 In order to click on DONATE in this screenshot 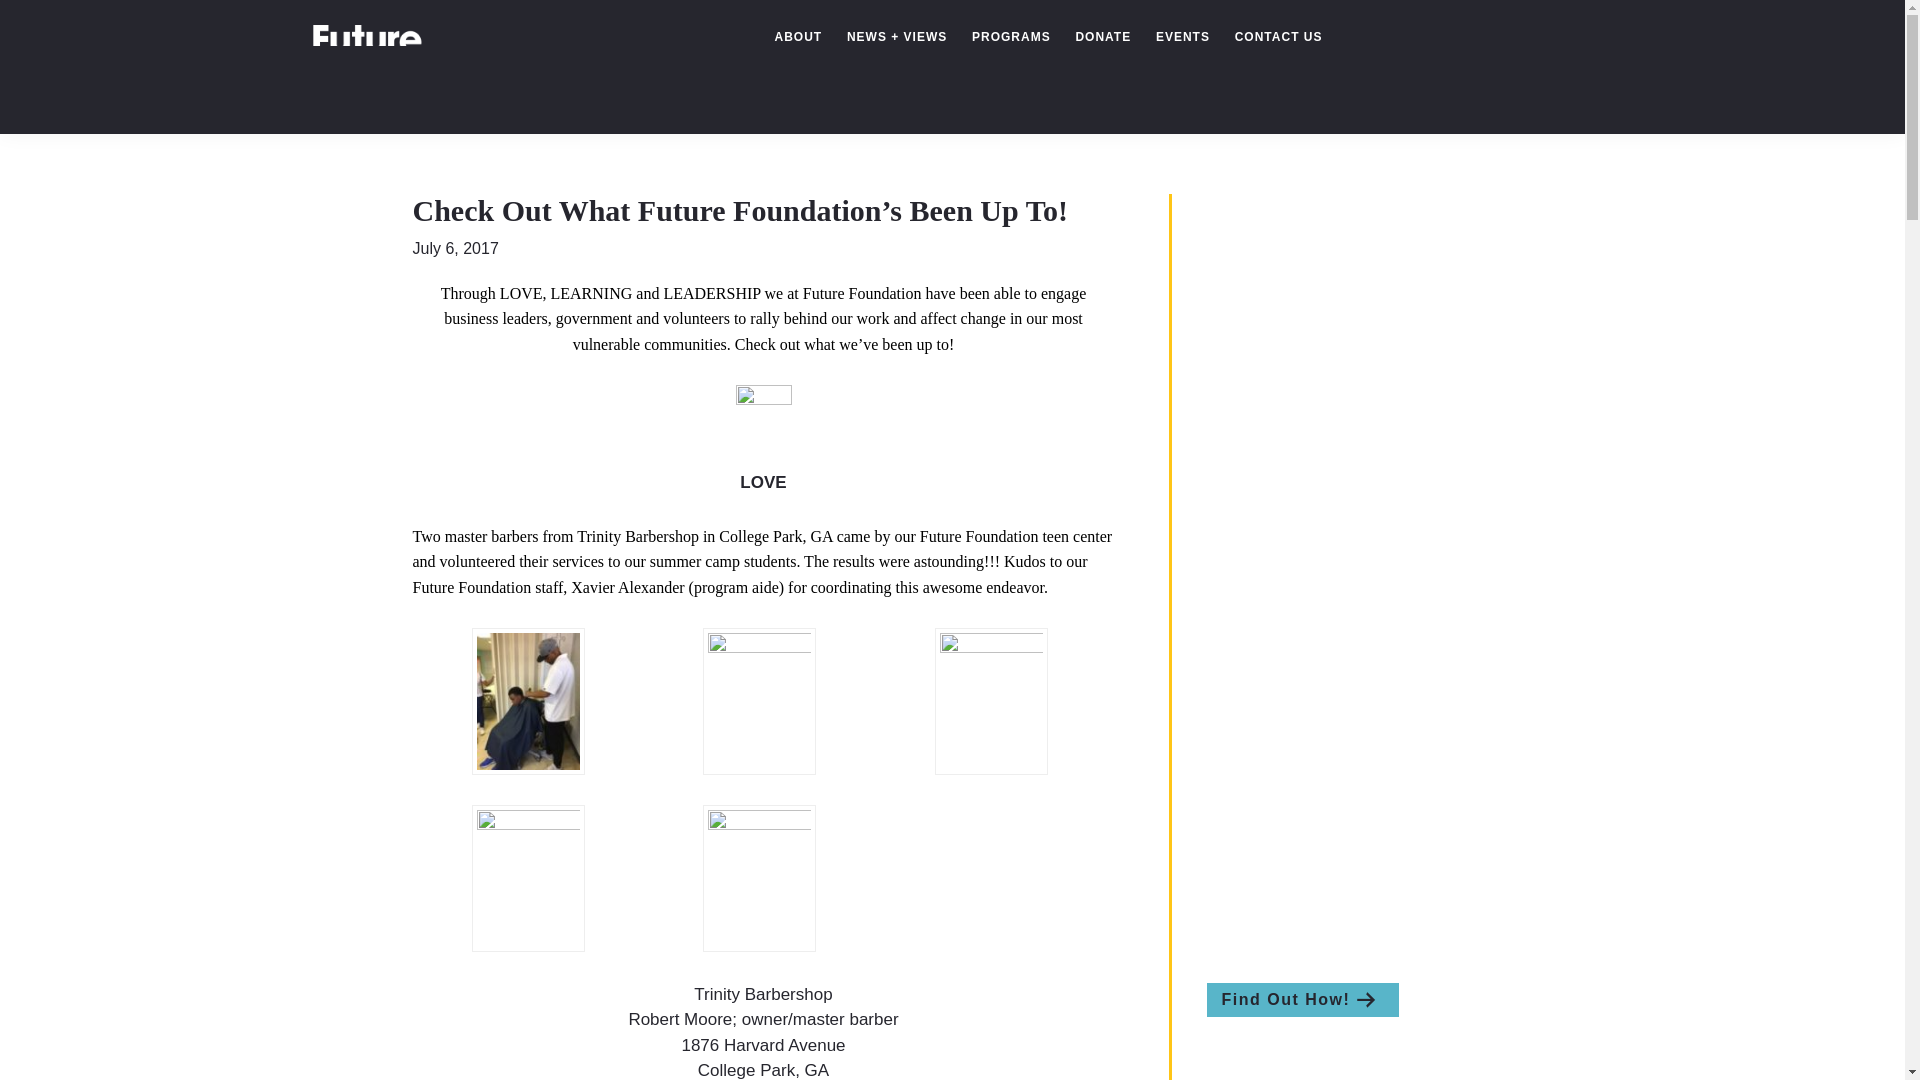, I will do `click(1102, 37)`.